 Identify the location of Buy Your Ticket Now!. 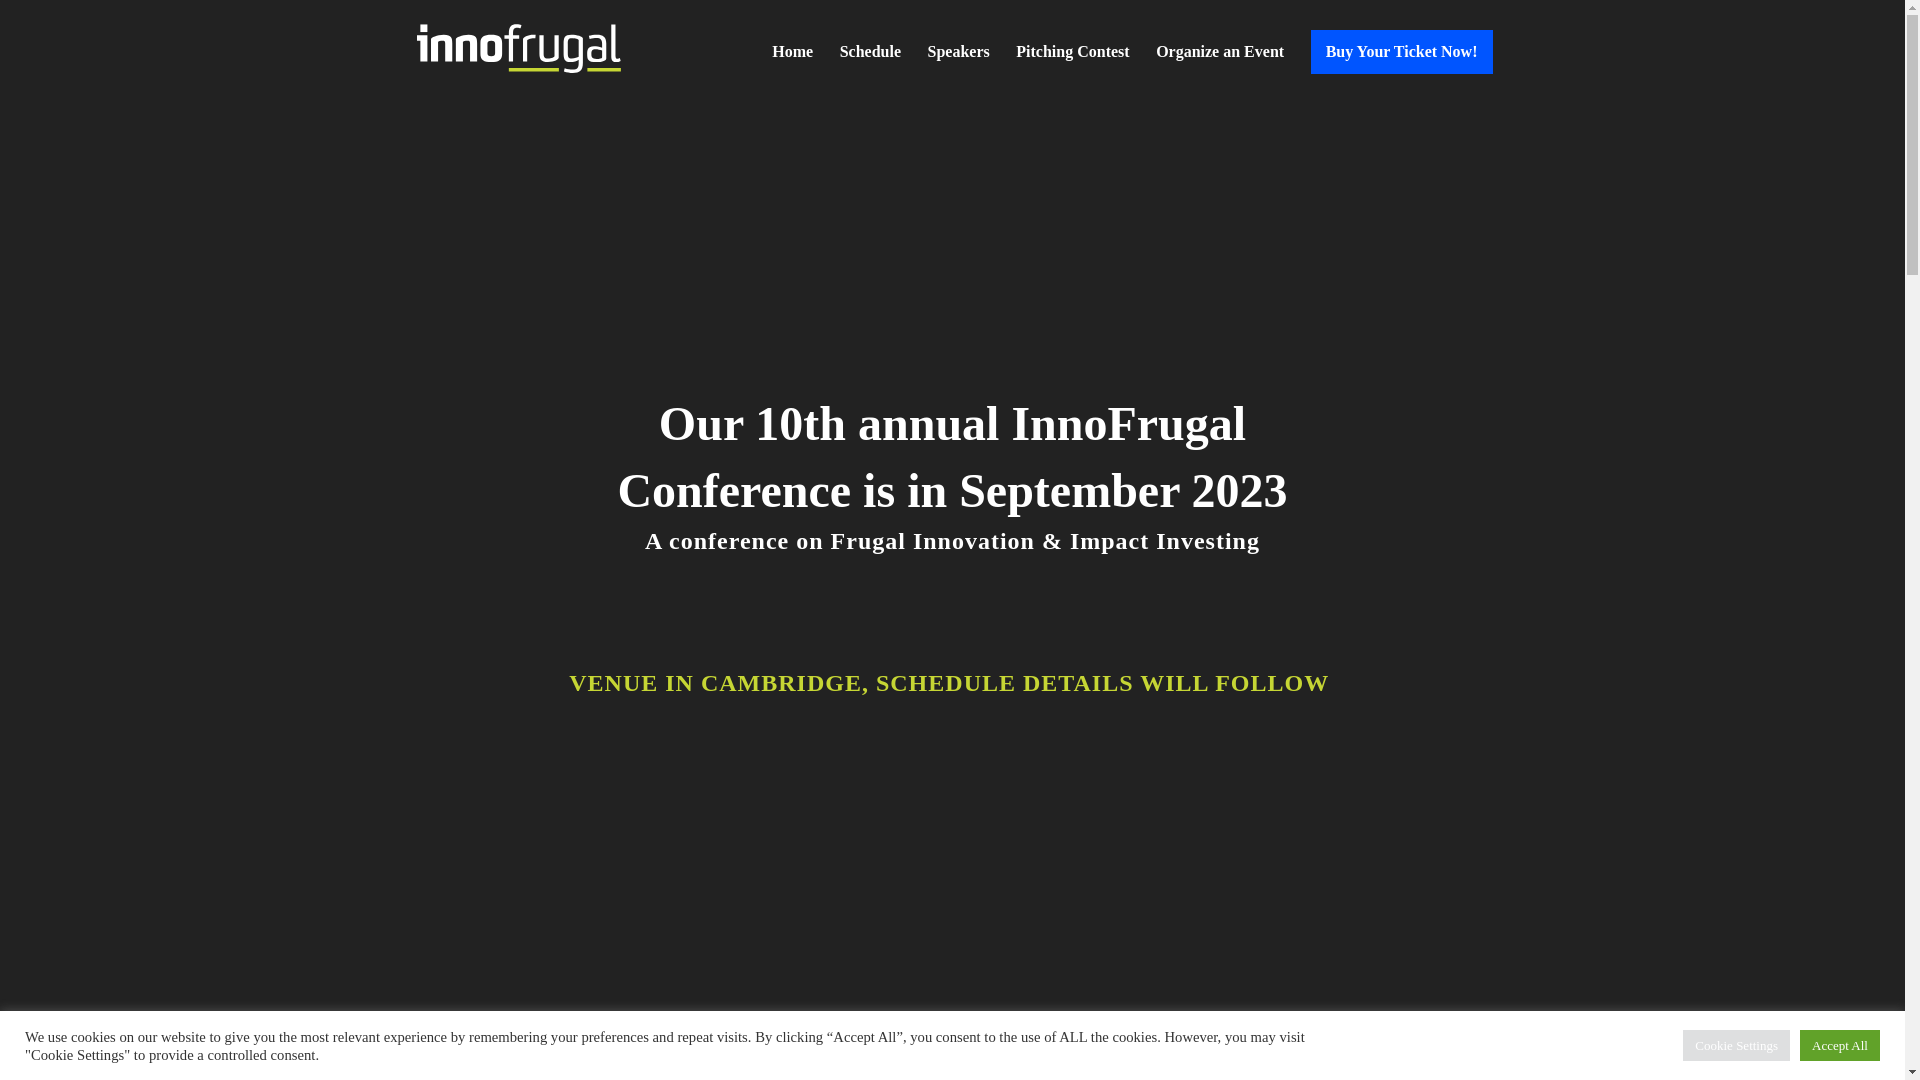
(1402, 52).